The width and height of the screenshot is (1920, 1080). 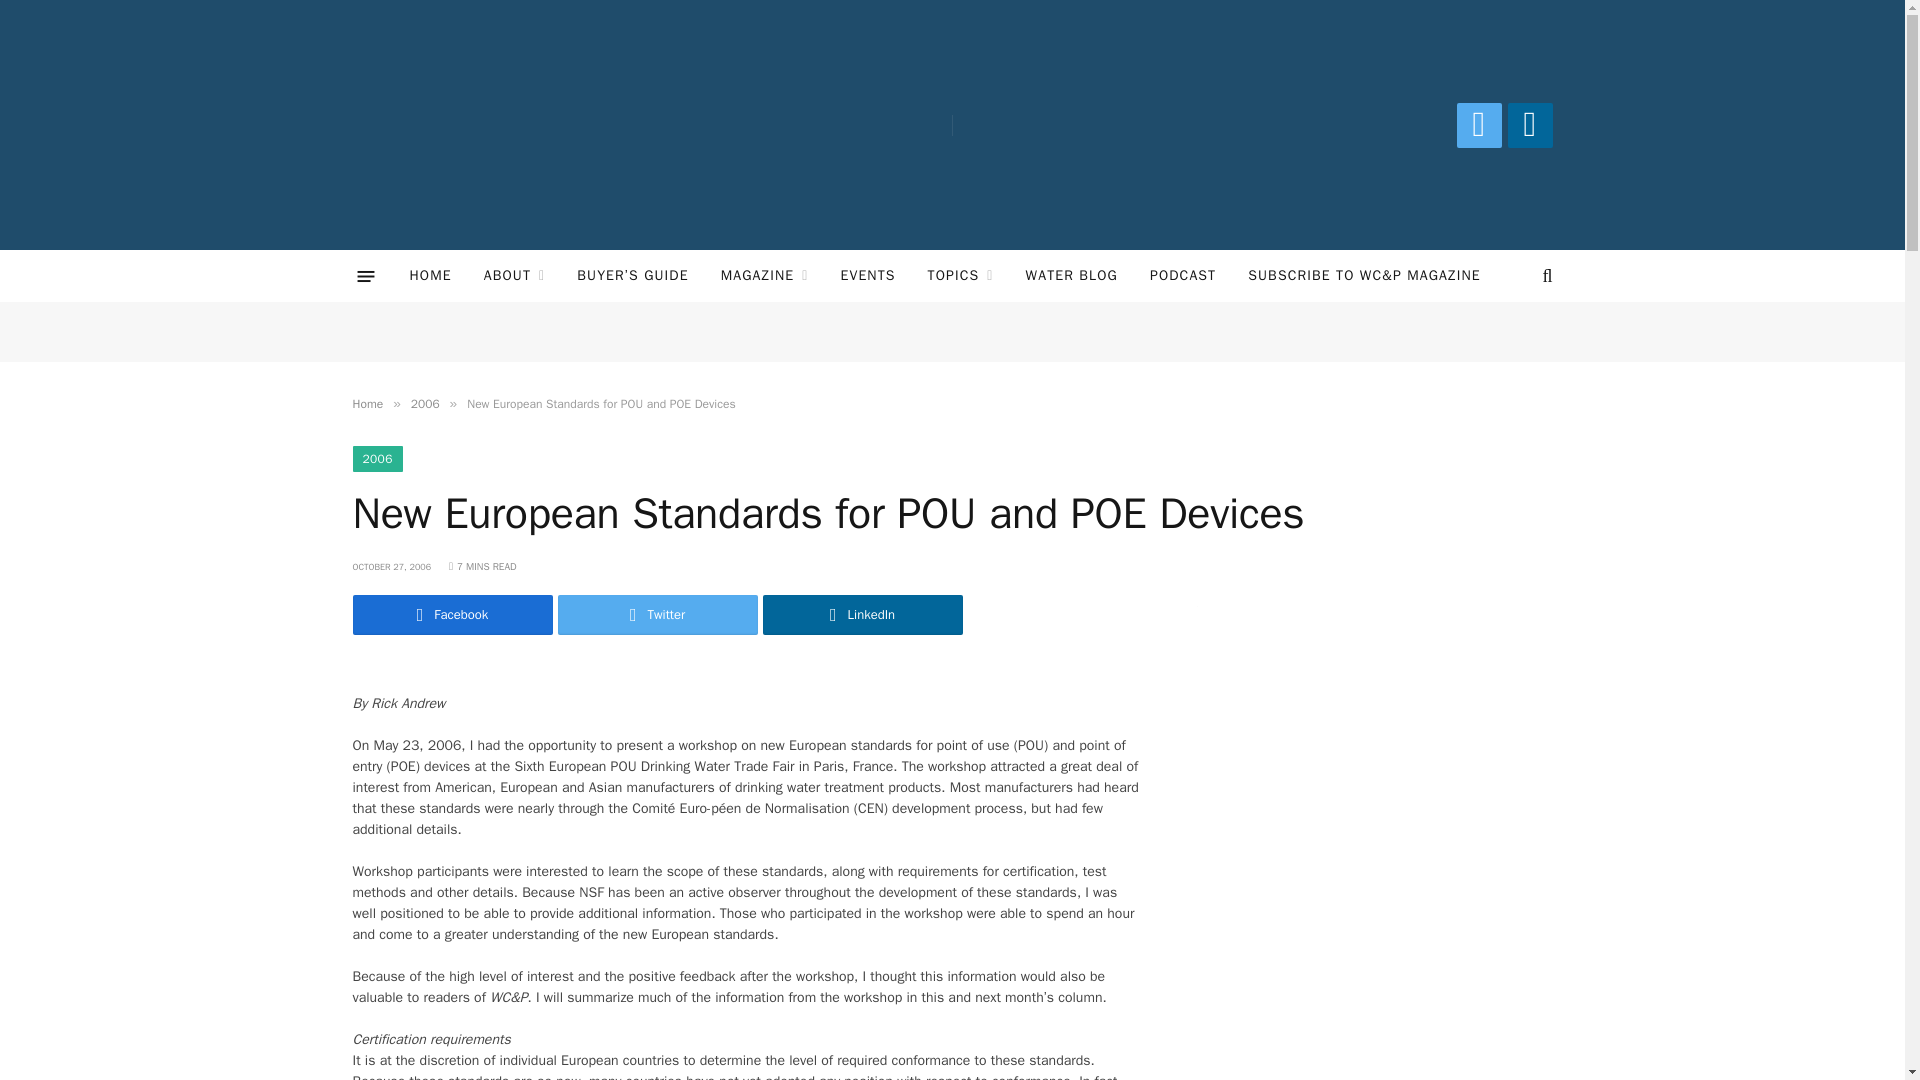 What do you see at coordinates (866, 276) in the screenshot?
I see `EVENTS` at bounding box center [866, 276].